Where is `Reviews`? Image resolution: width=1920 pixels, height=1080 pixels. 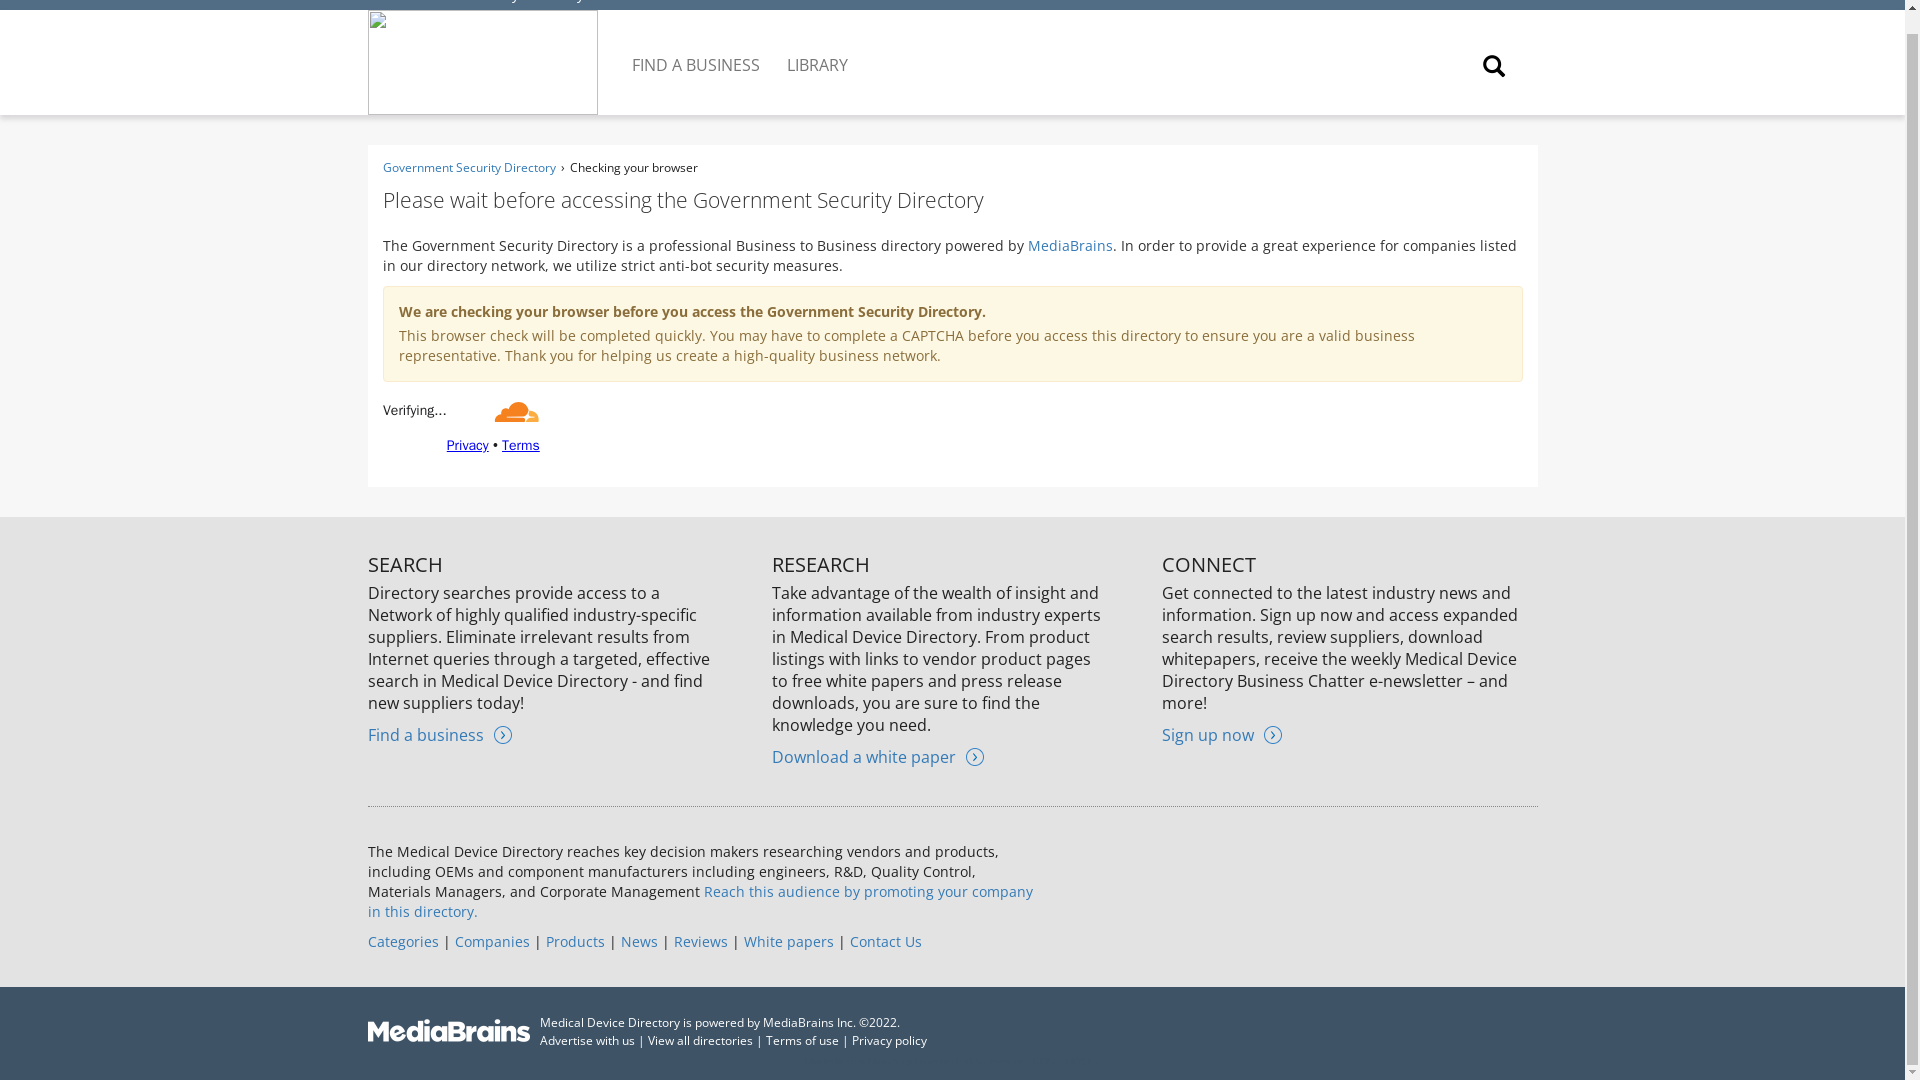 Reviews is located at coordinates (700, 942).